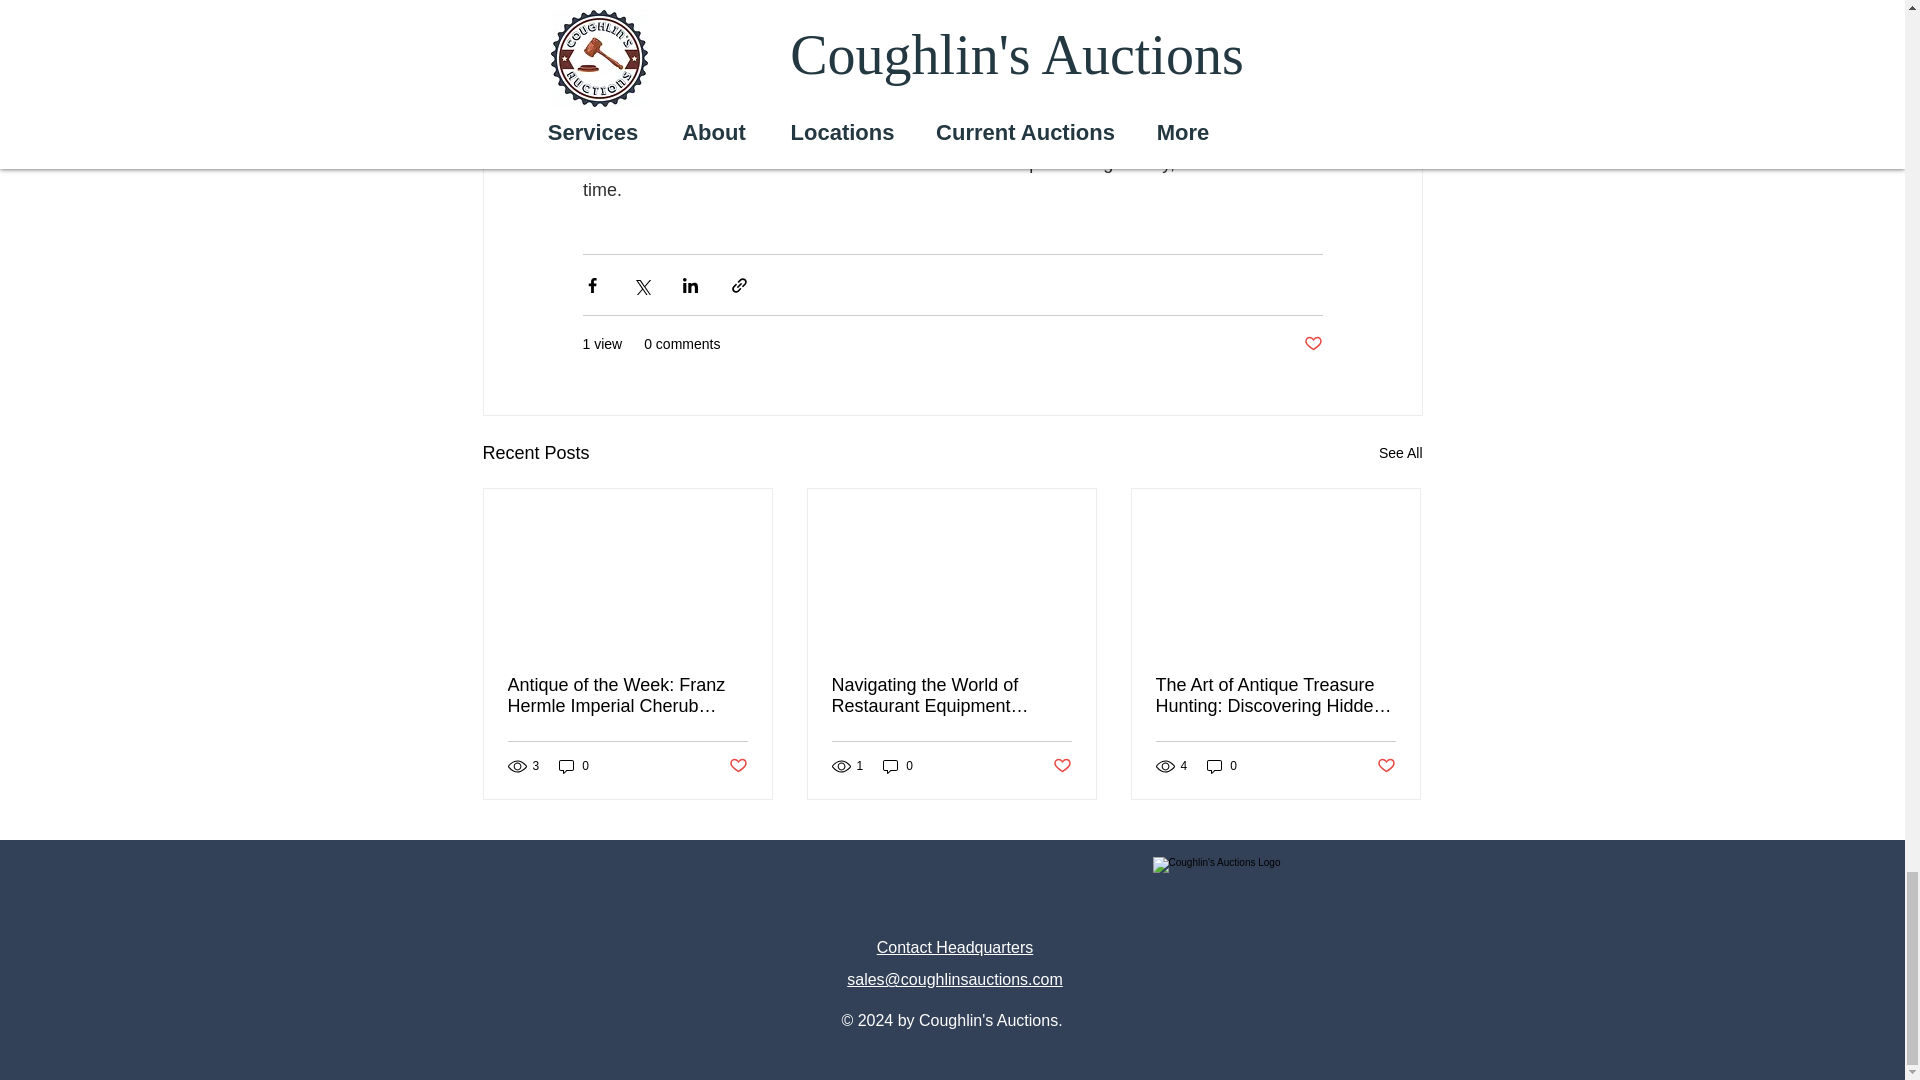  What do you see at coordinates (1275, 696) in the screenshot?
I see `The Art of Antique Treasure Hunting: Discovering Hidden Gems` at bounding box center [1275, 696].